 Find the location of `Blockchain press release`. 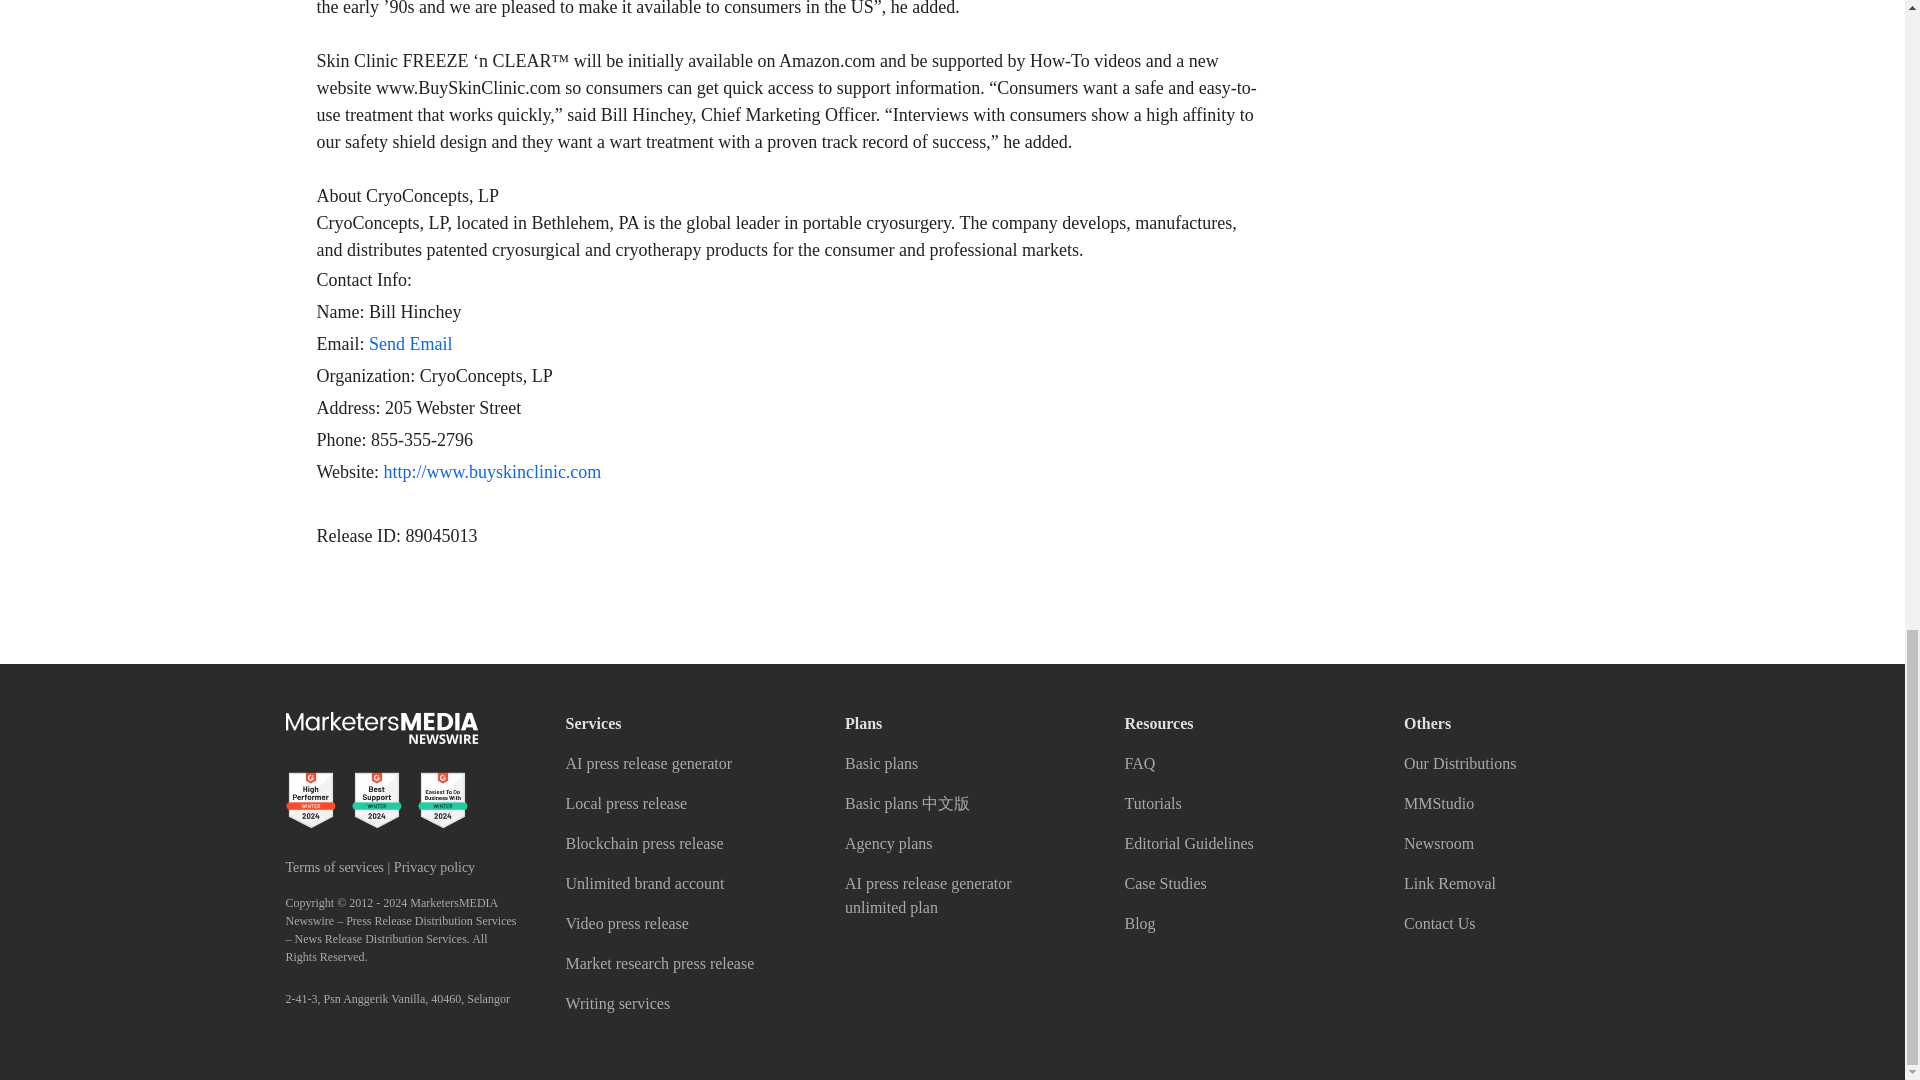

Blockchain press release is located at coordinates (644, 843).